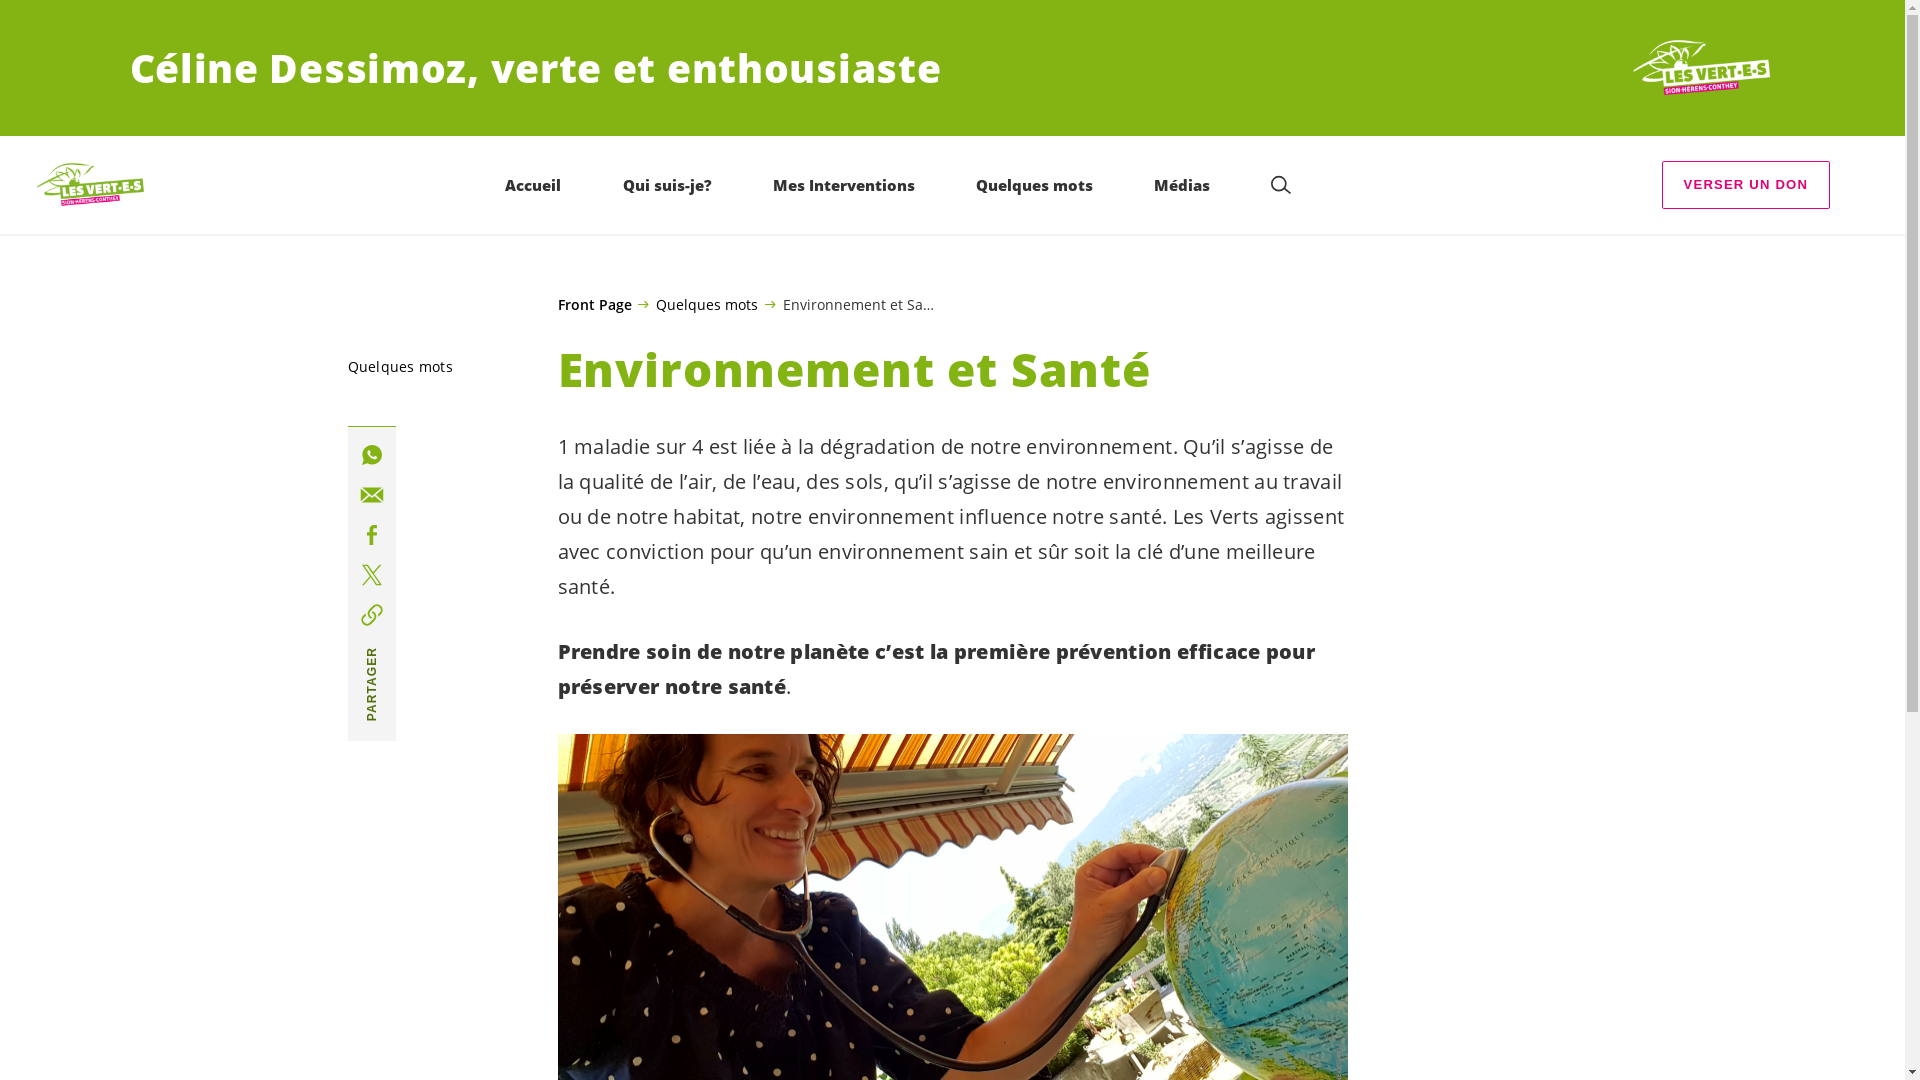  I want to click on Mes Interventions, so click(844, 184).